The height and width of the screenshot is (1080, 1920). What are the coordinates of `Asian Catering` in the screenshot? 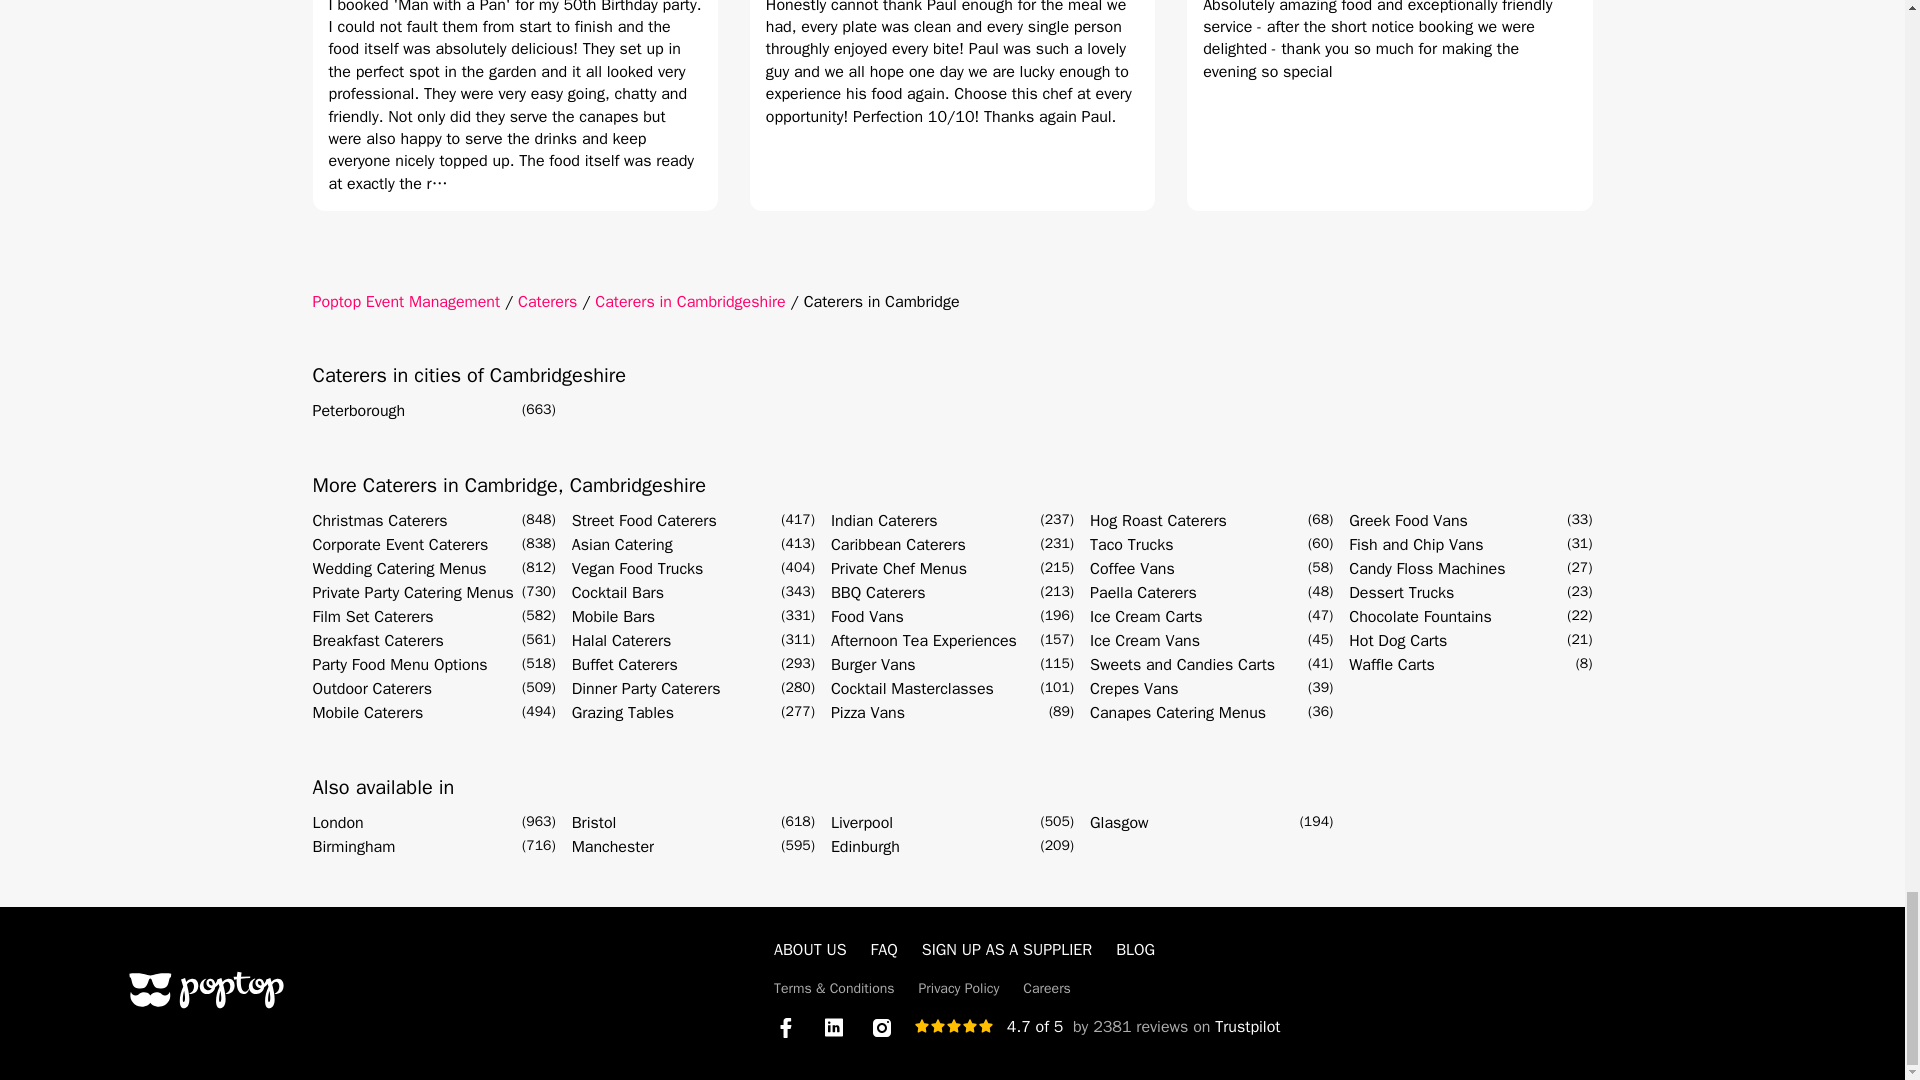 It's located at (622, 545).